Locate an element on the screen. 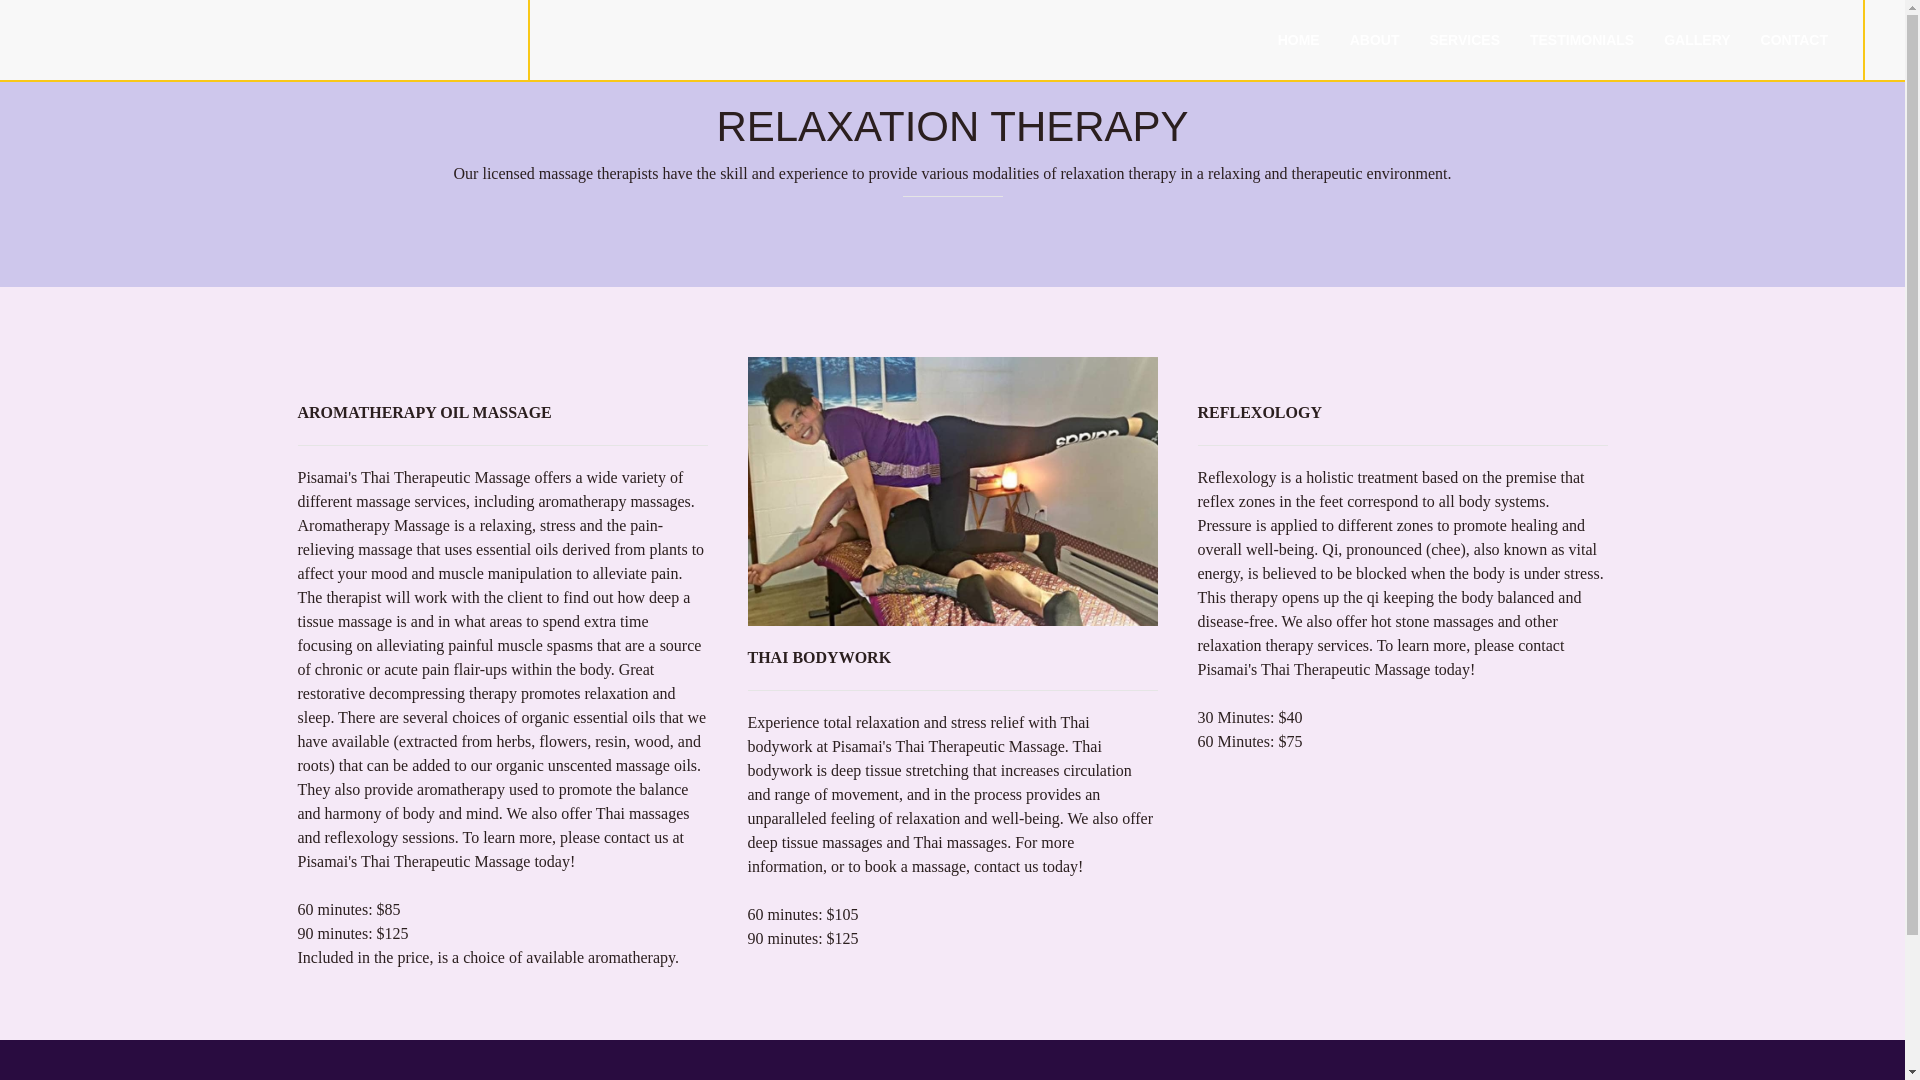 This screenshot has width=1920, height=1080. CONTACT is located at coordinates (1794, 40).